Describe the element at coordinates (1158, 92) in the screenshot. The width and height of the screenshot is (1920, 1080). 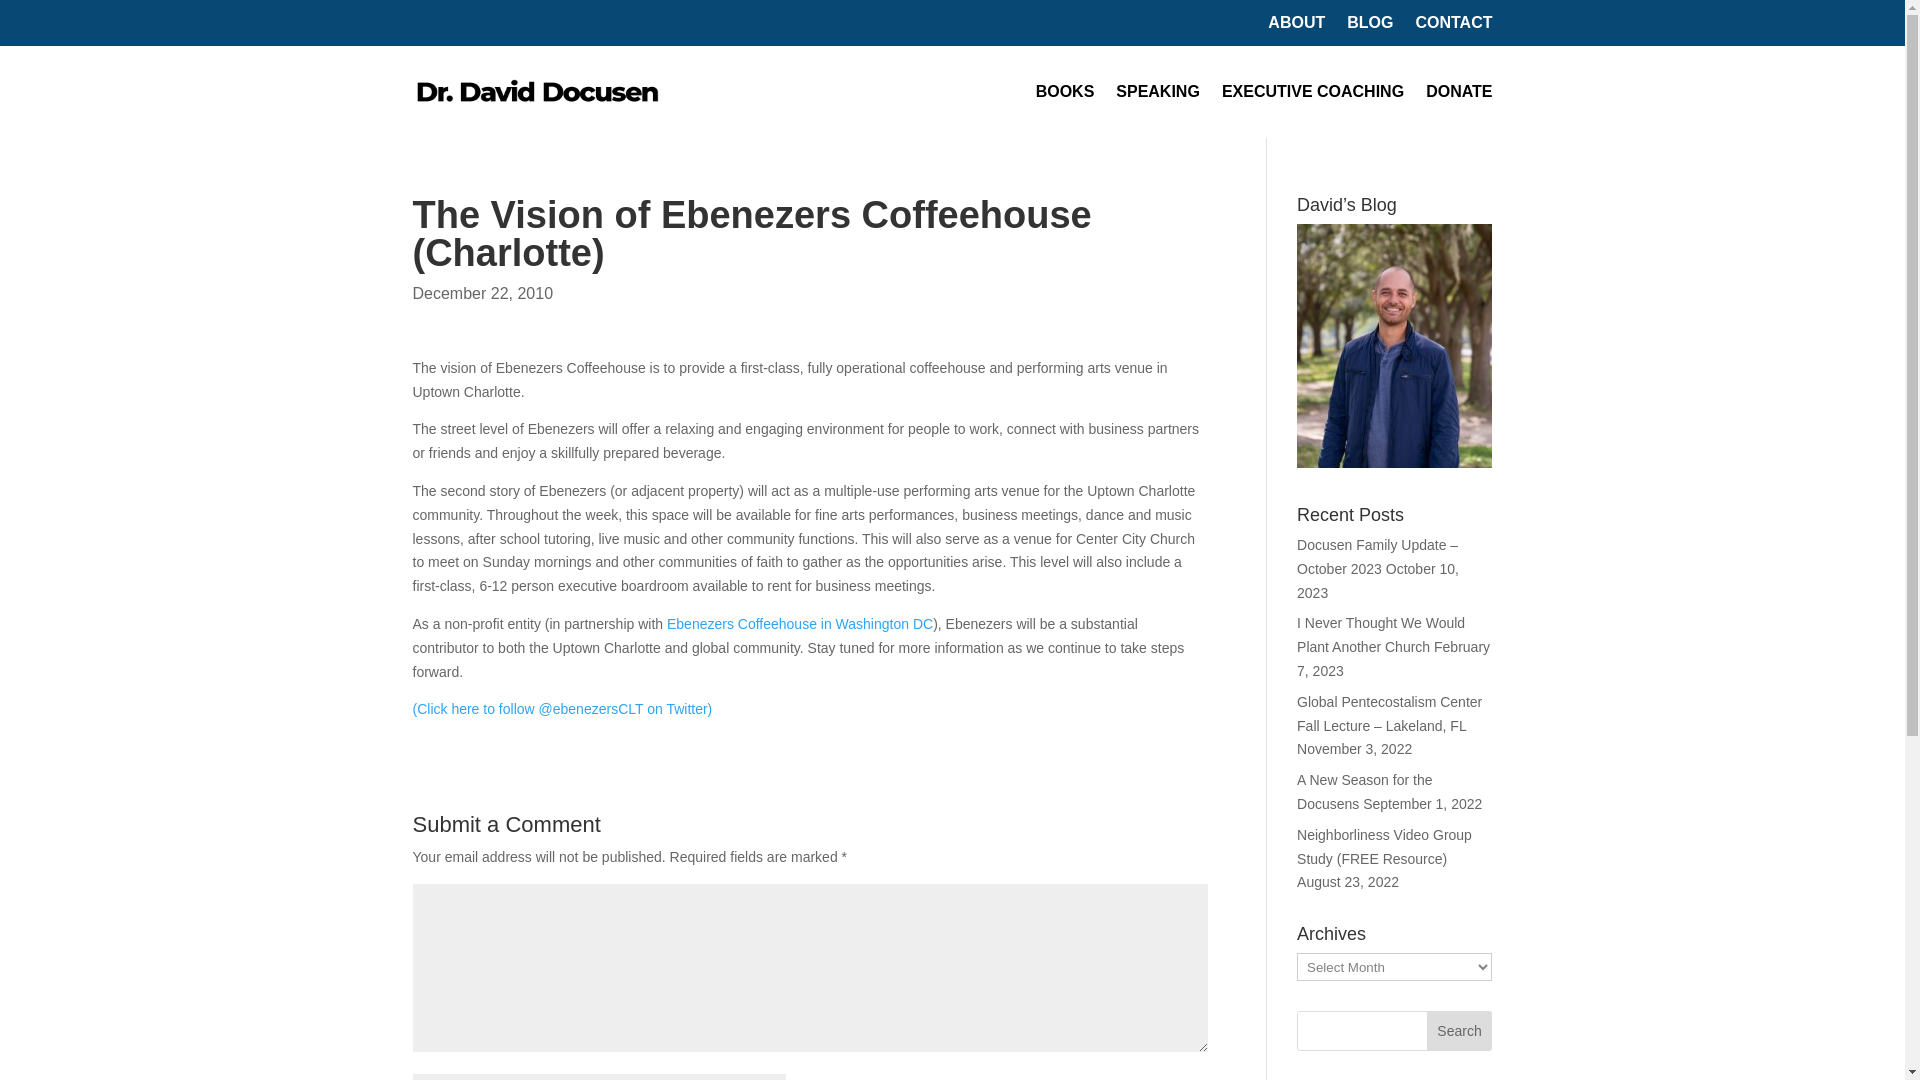
I see `SPEAKING` at that location.